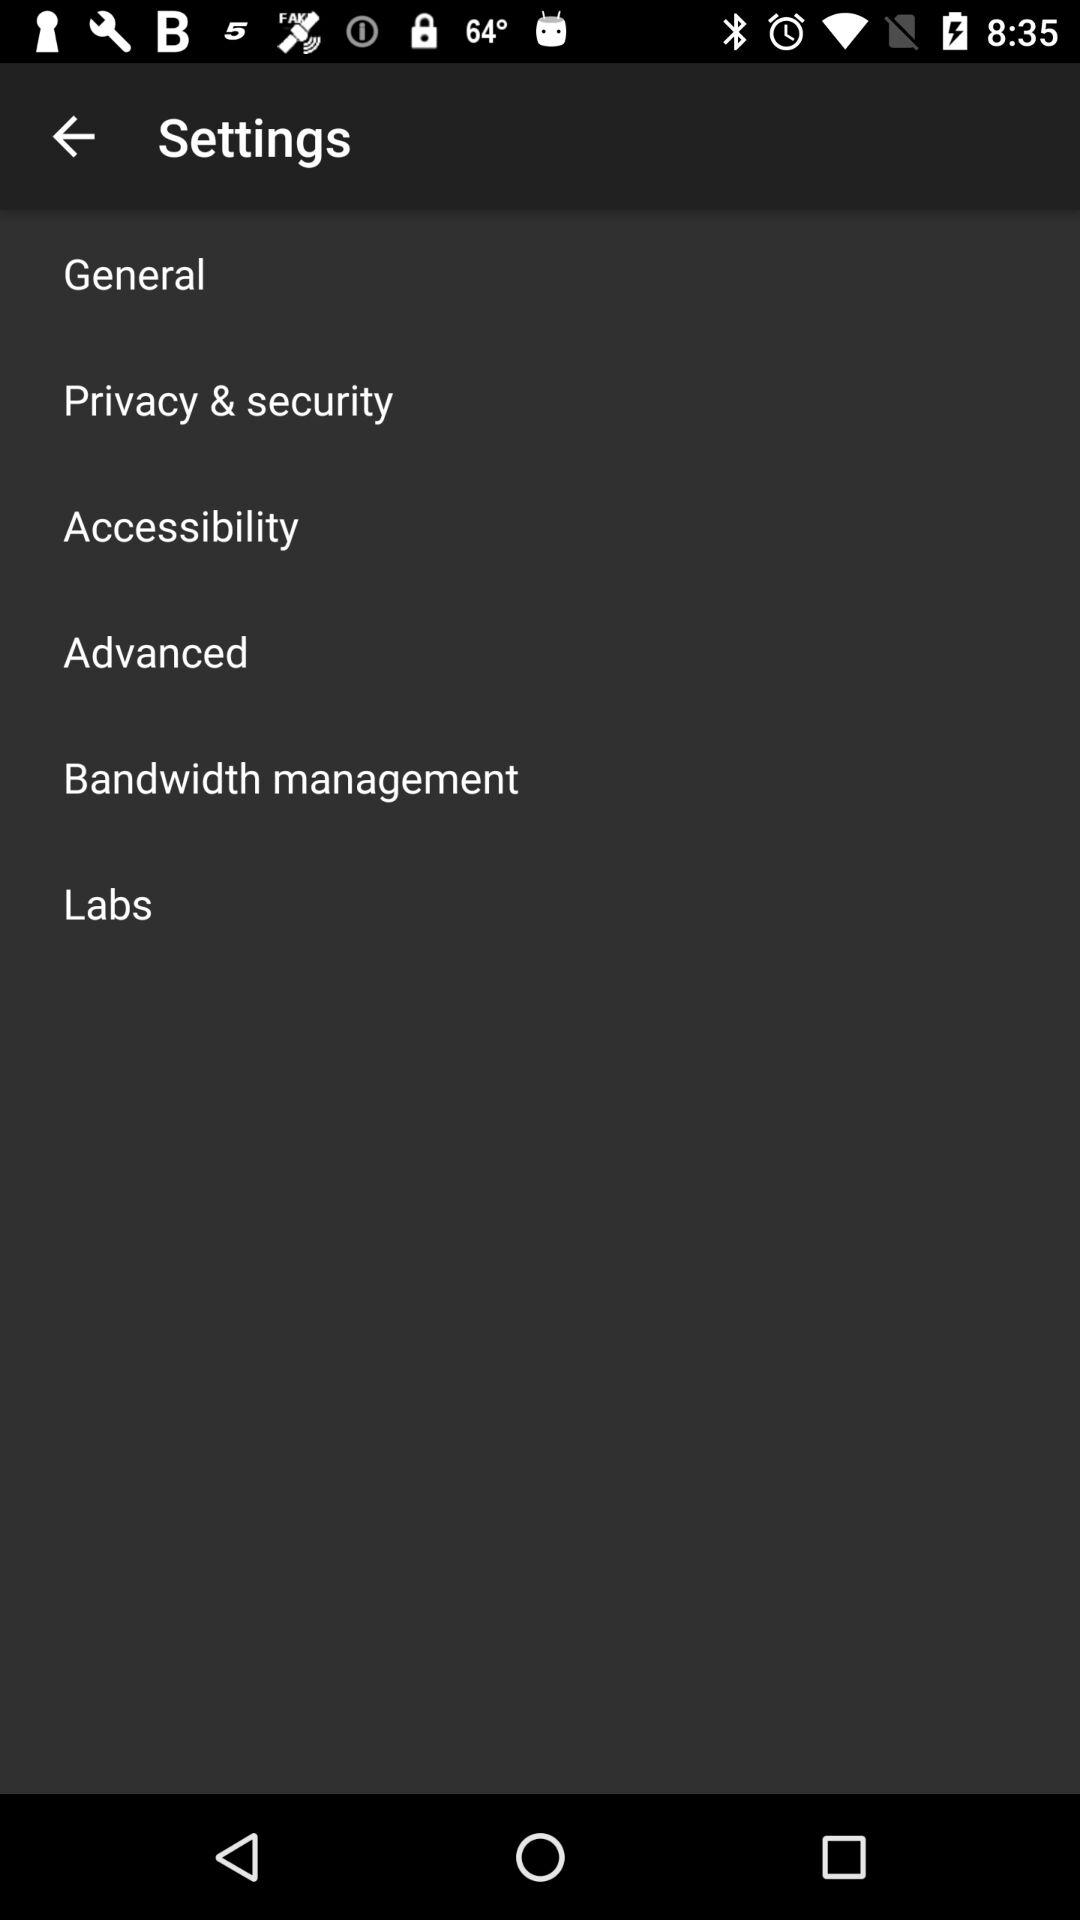  What do you see at coordinates (291, 776) in the screenshot?
I see `choose the bandwidth management app` at bounding box center [291, 776].